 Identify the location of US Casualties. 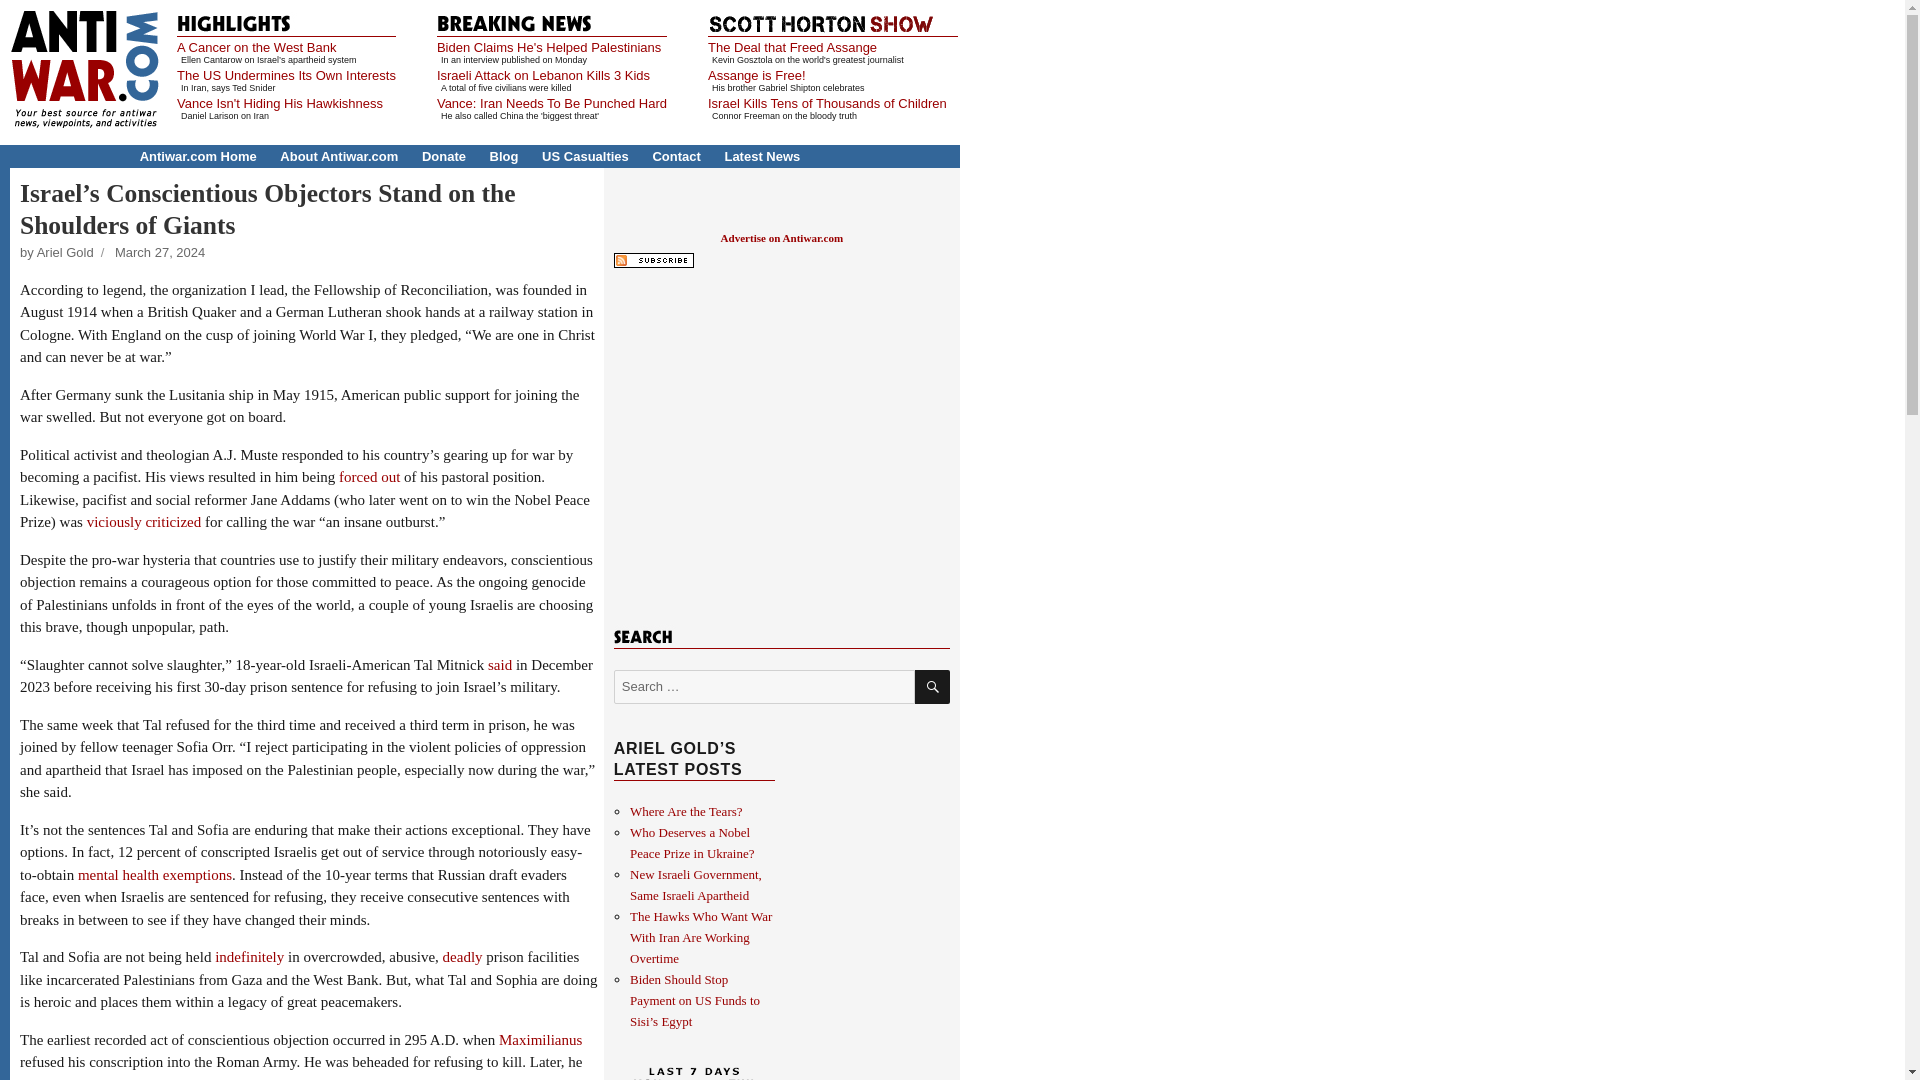
(585, 156).